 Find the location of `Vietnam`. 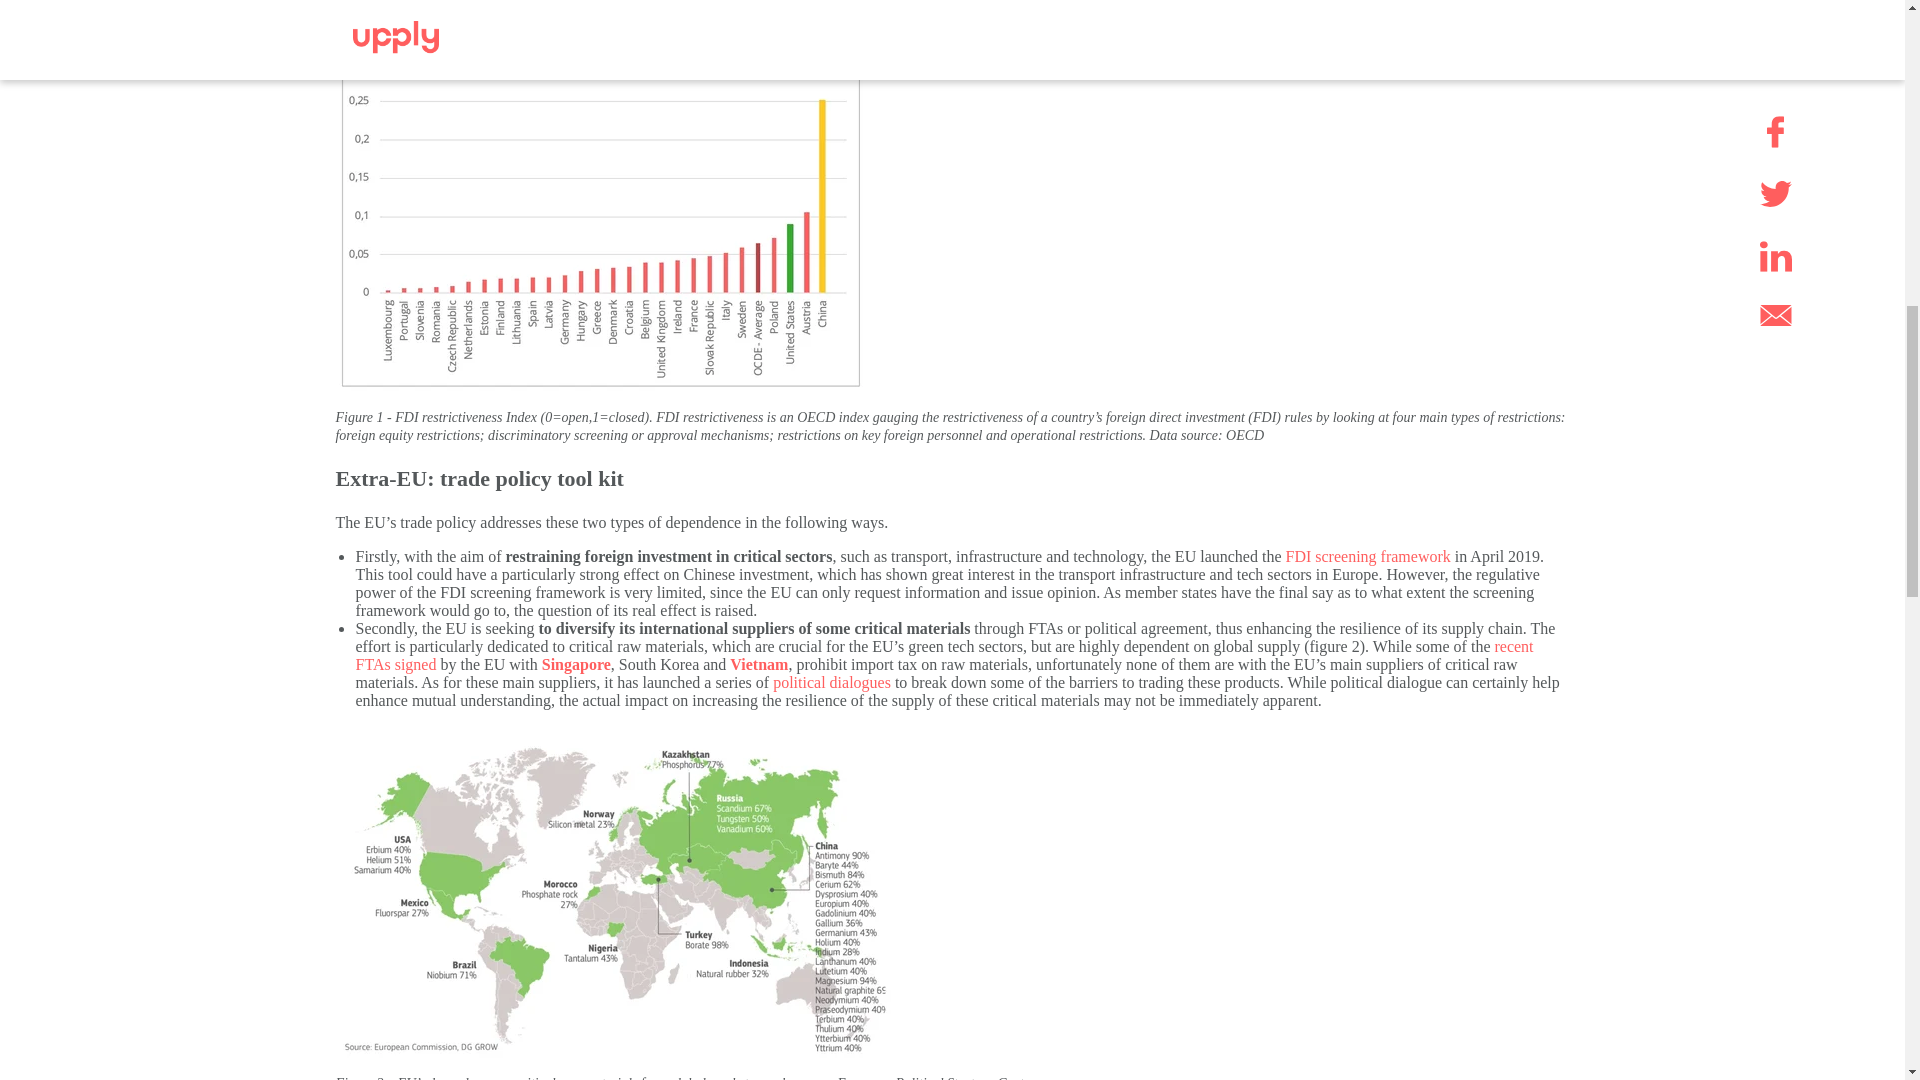

Vietnam is located at coordinates (758, 664).